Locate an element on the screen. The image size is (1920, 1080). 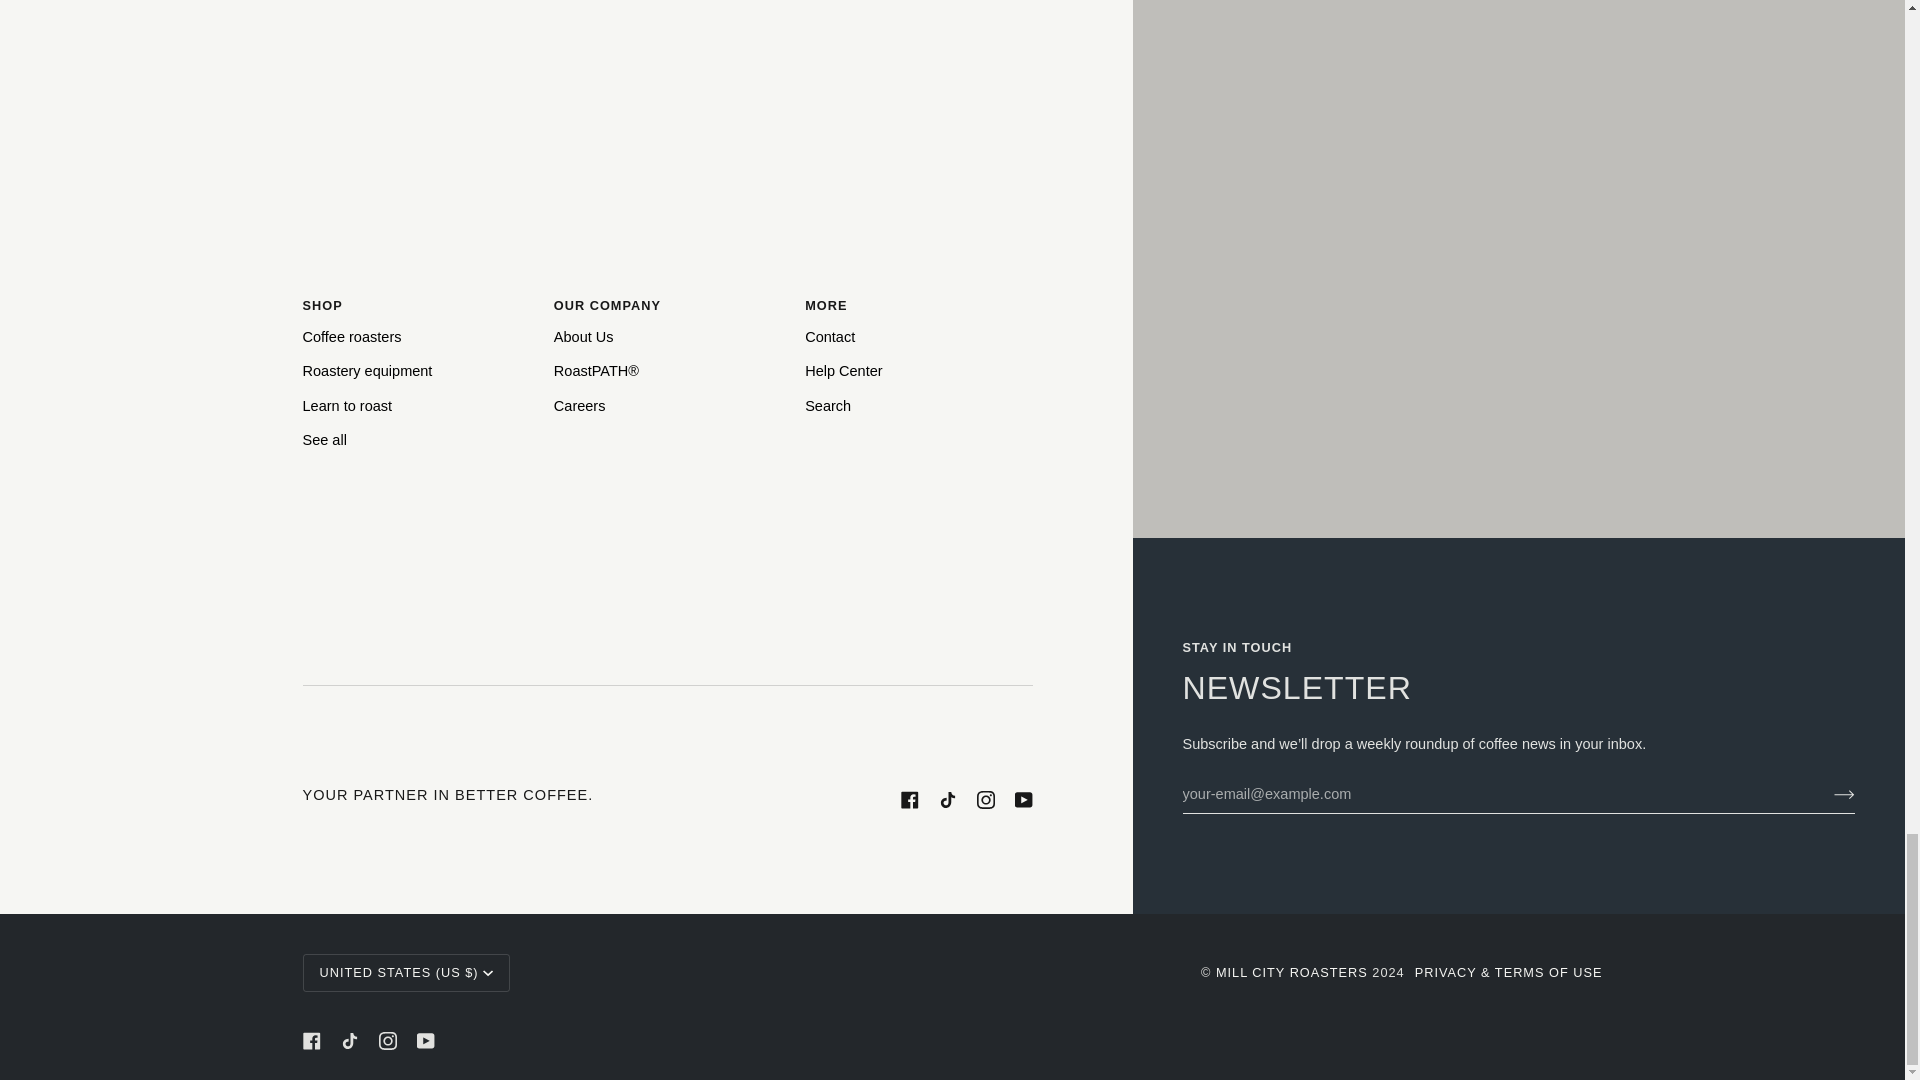
YouTube is located at coordinates (1022, 799).